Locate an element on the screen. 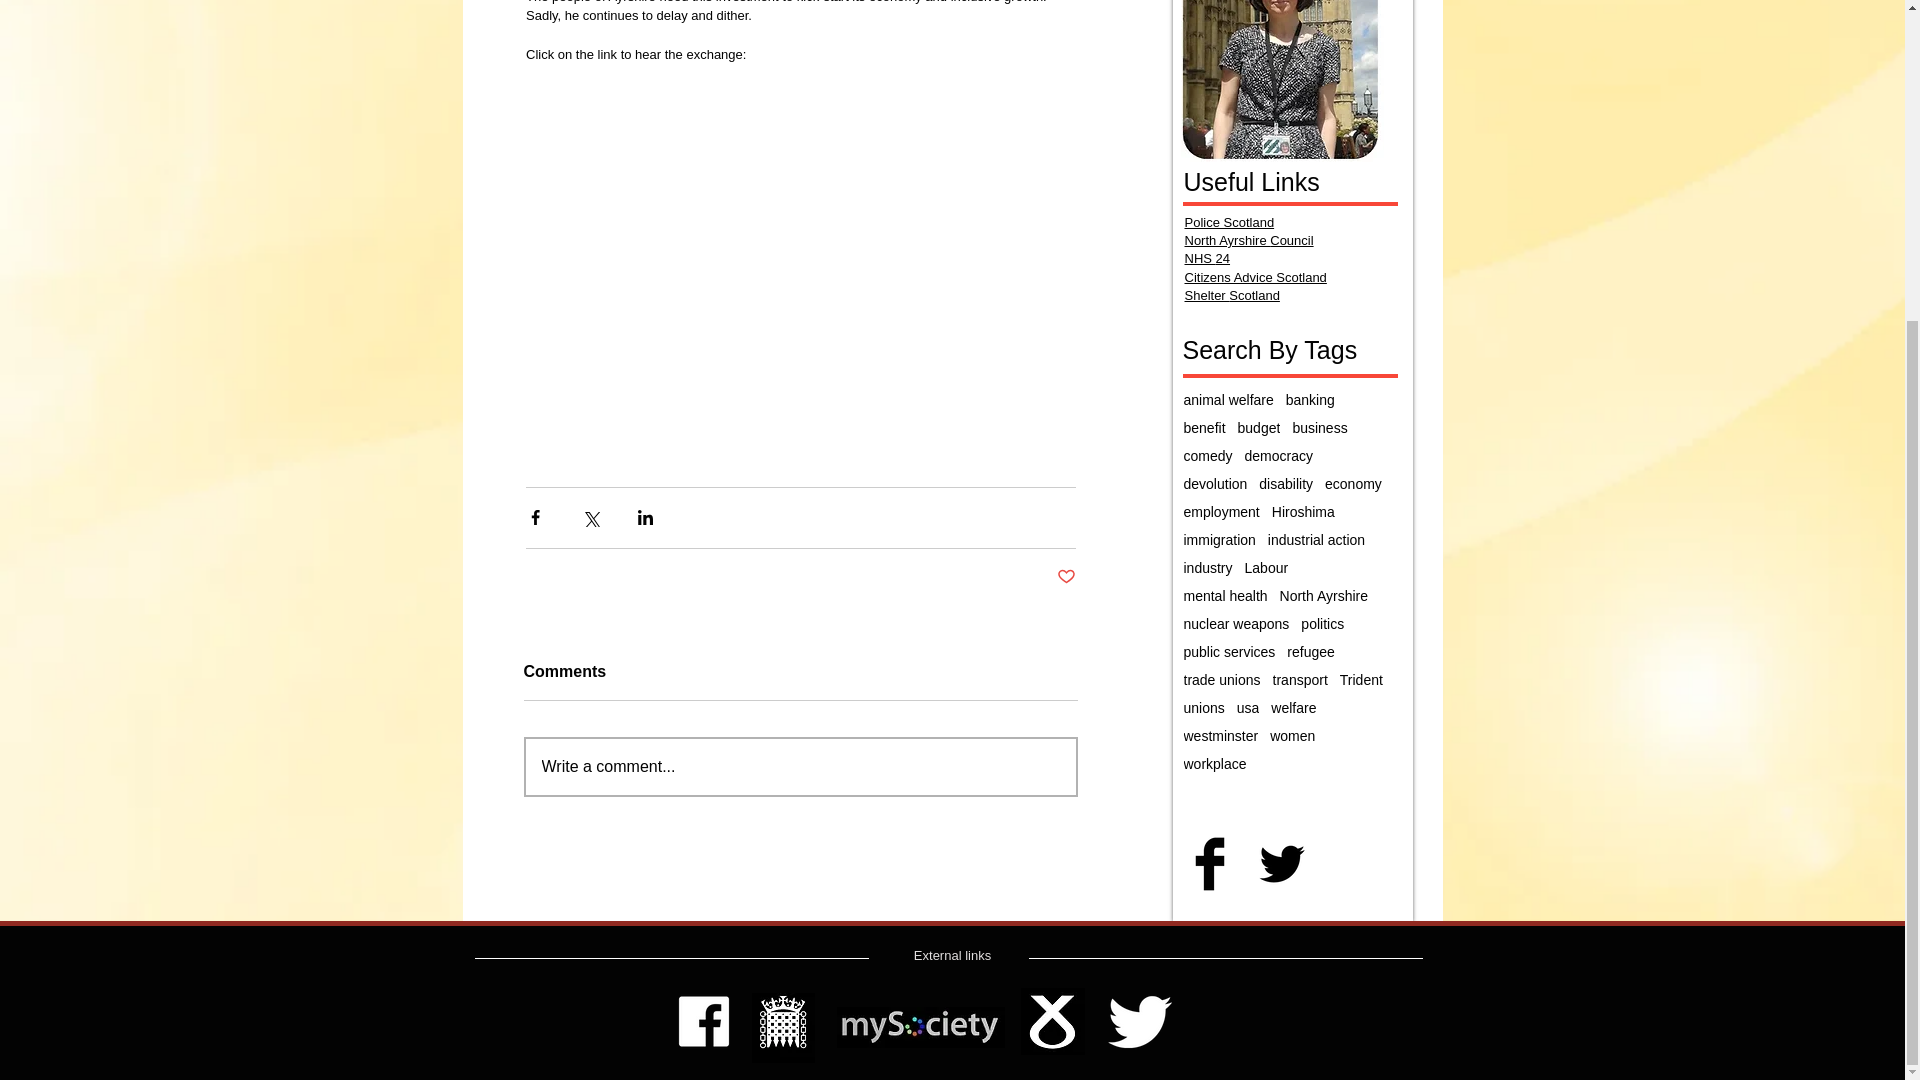 Image resolution: width=1920 pixels, height=1080 pixels. facebook-10241.png is located at coordinates (704, 1020).